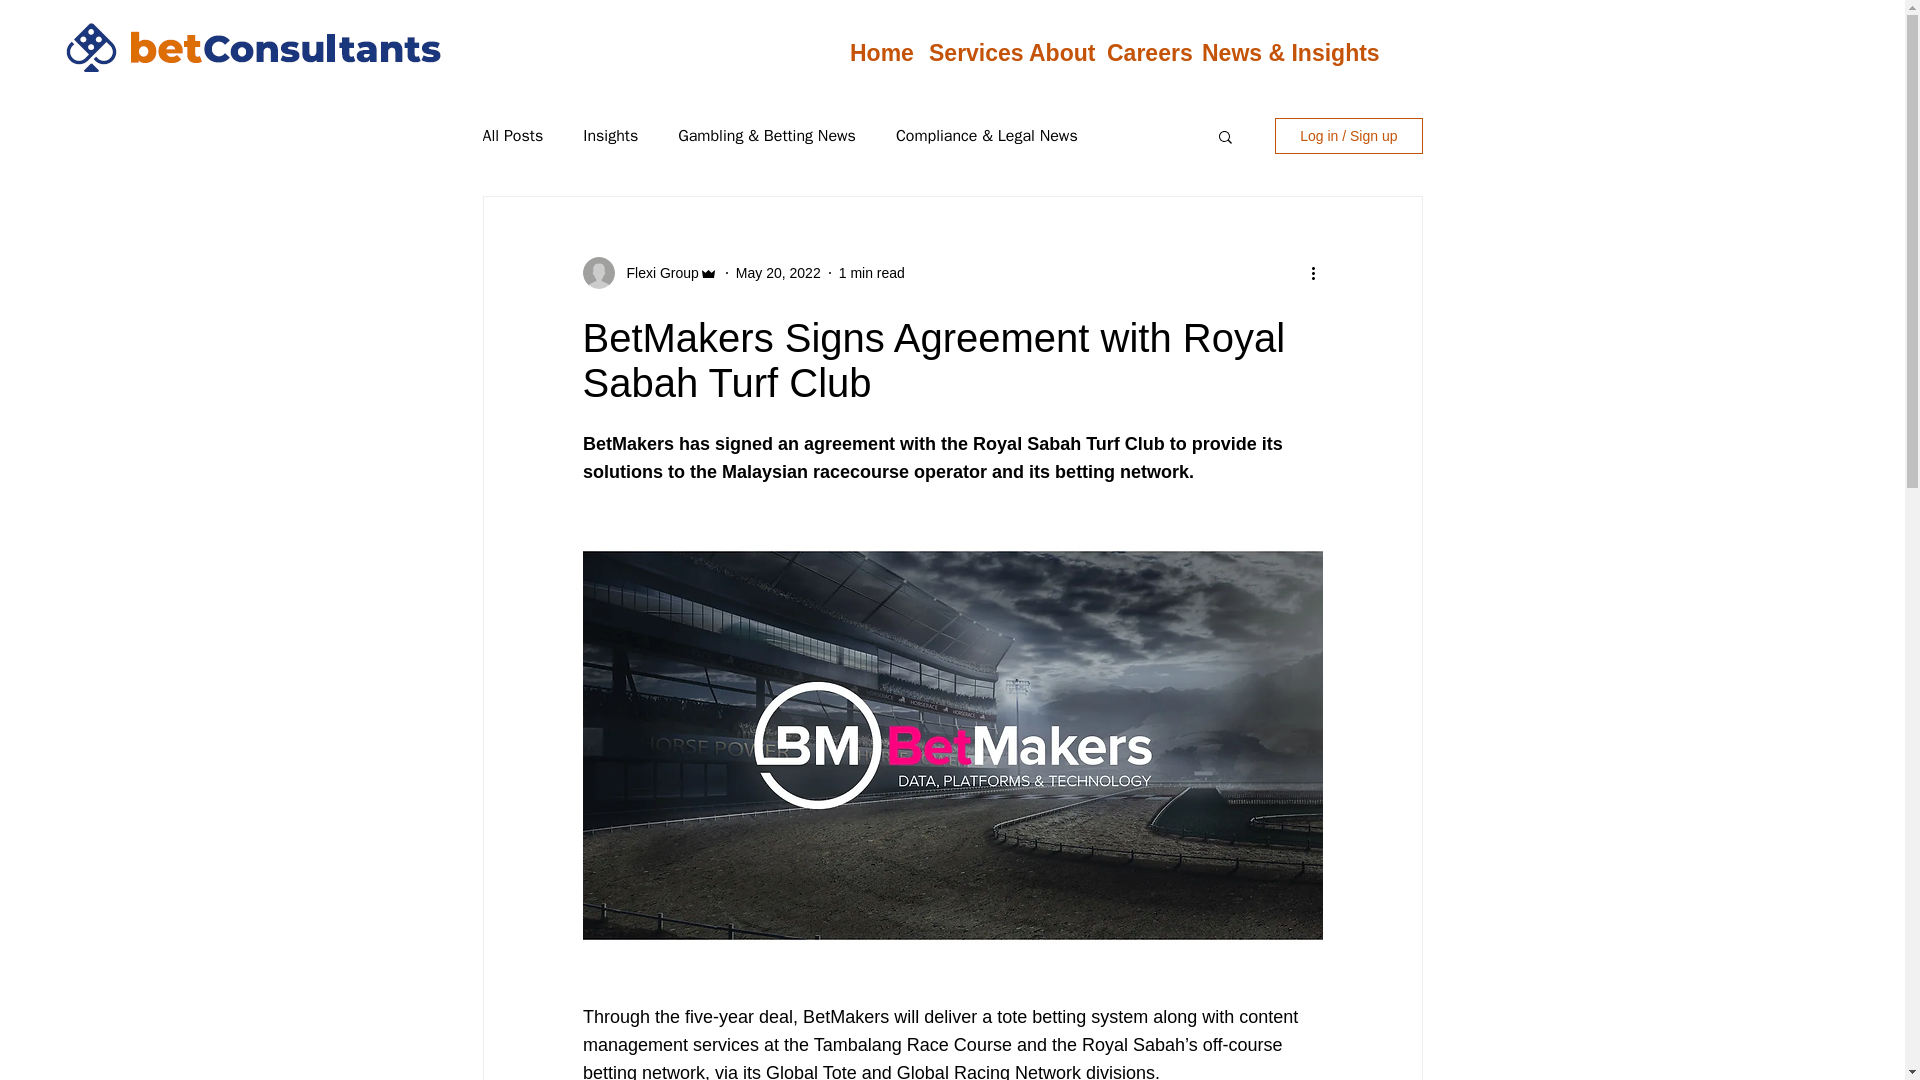 The height and width of the screenshot is (1080, 1920). I want to click on Services, so click(963, 52).